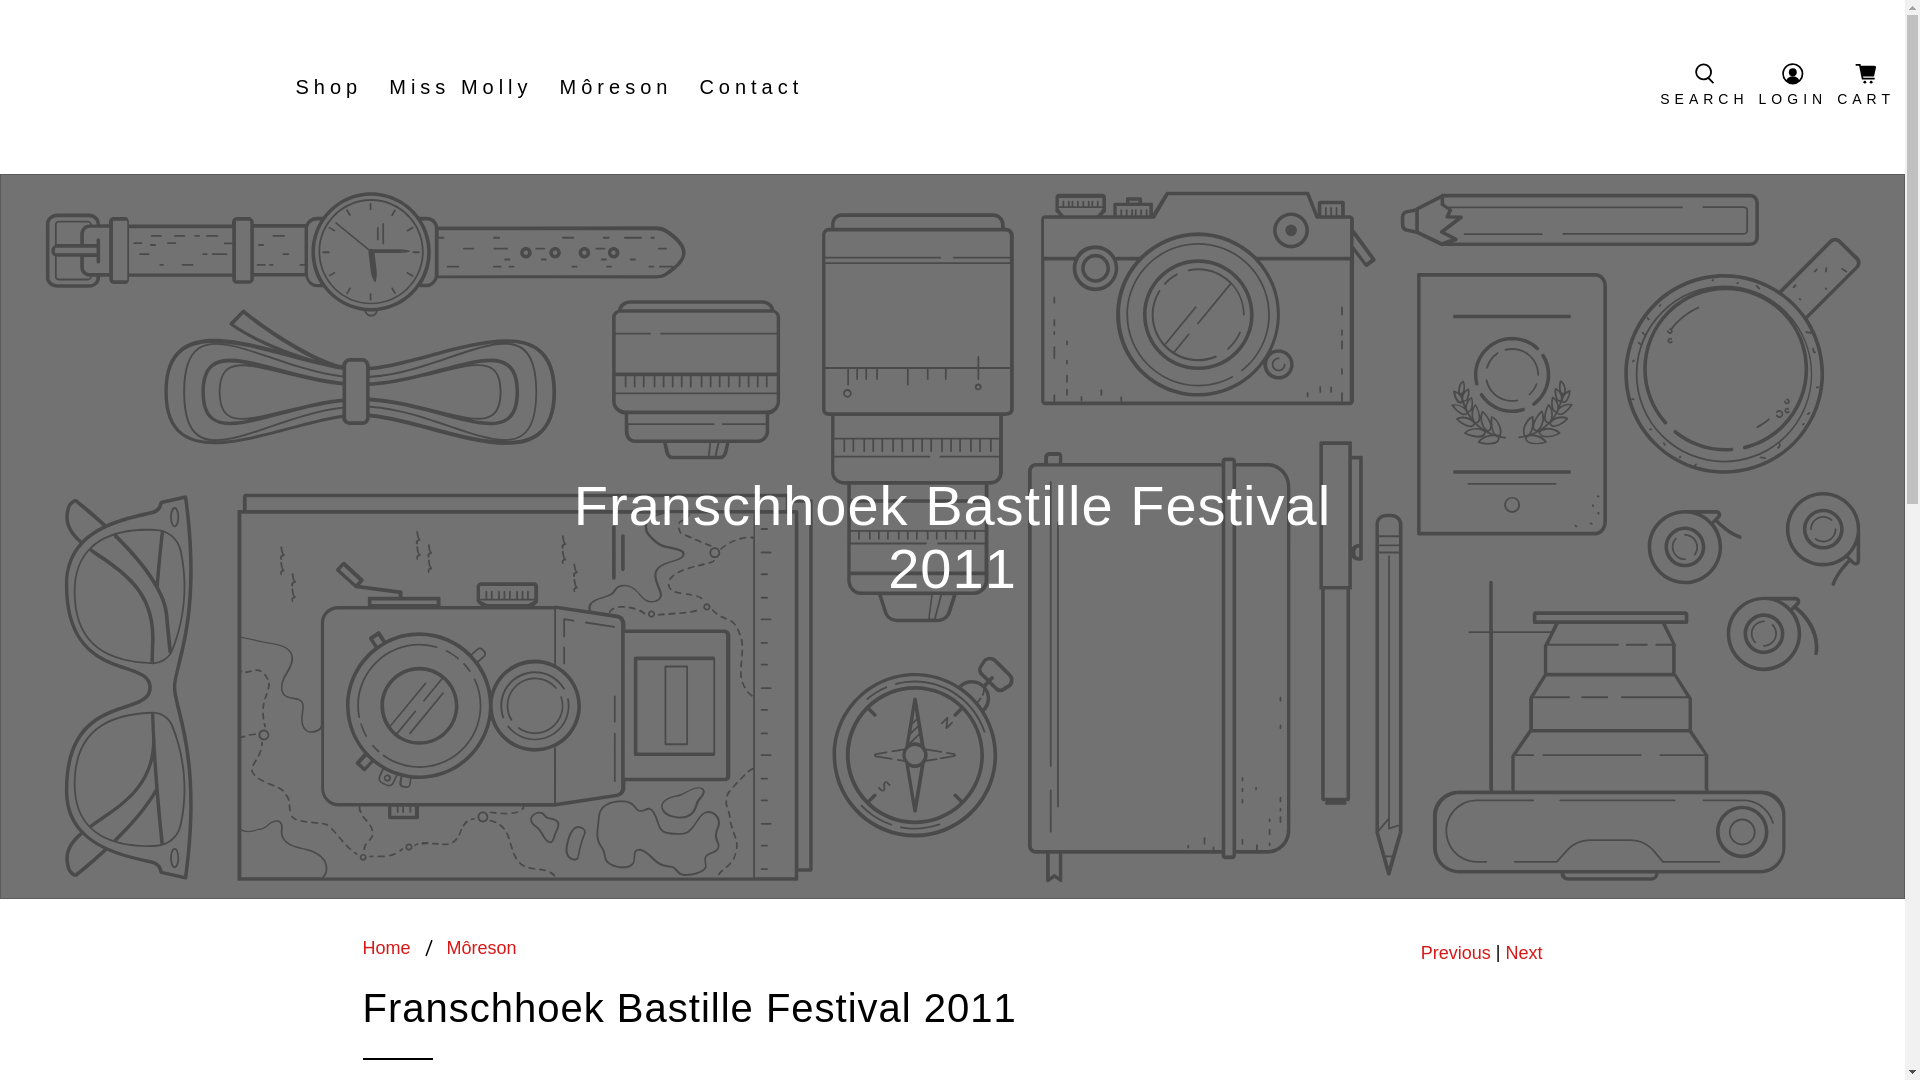  What do you see at coordinates (386, 947) in the screenshot?
I see `Home` at bounding box center [386, 947].